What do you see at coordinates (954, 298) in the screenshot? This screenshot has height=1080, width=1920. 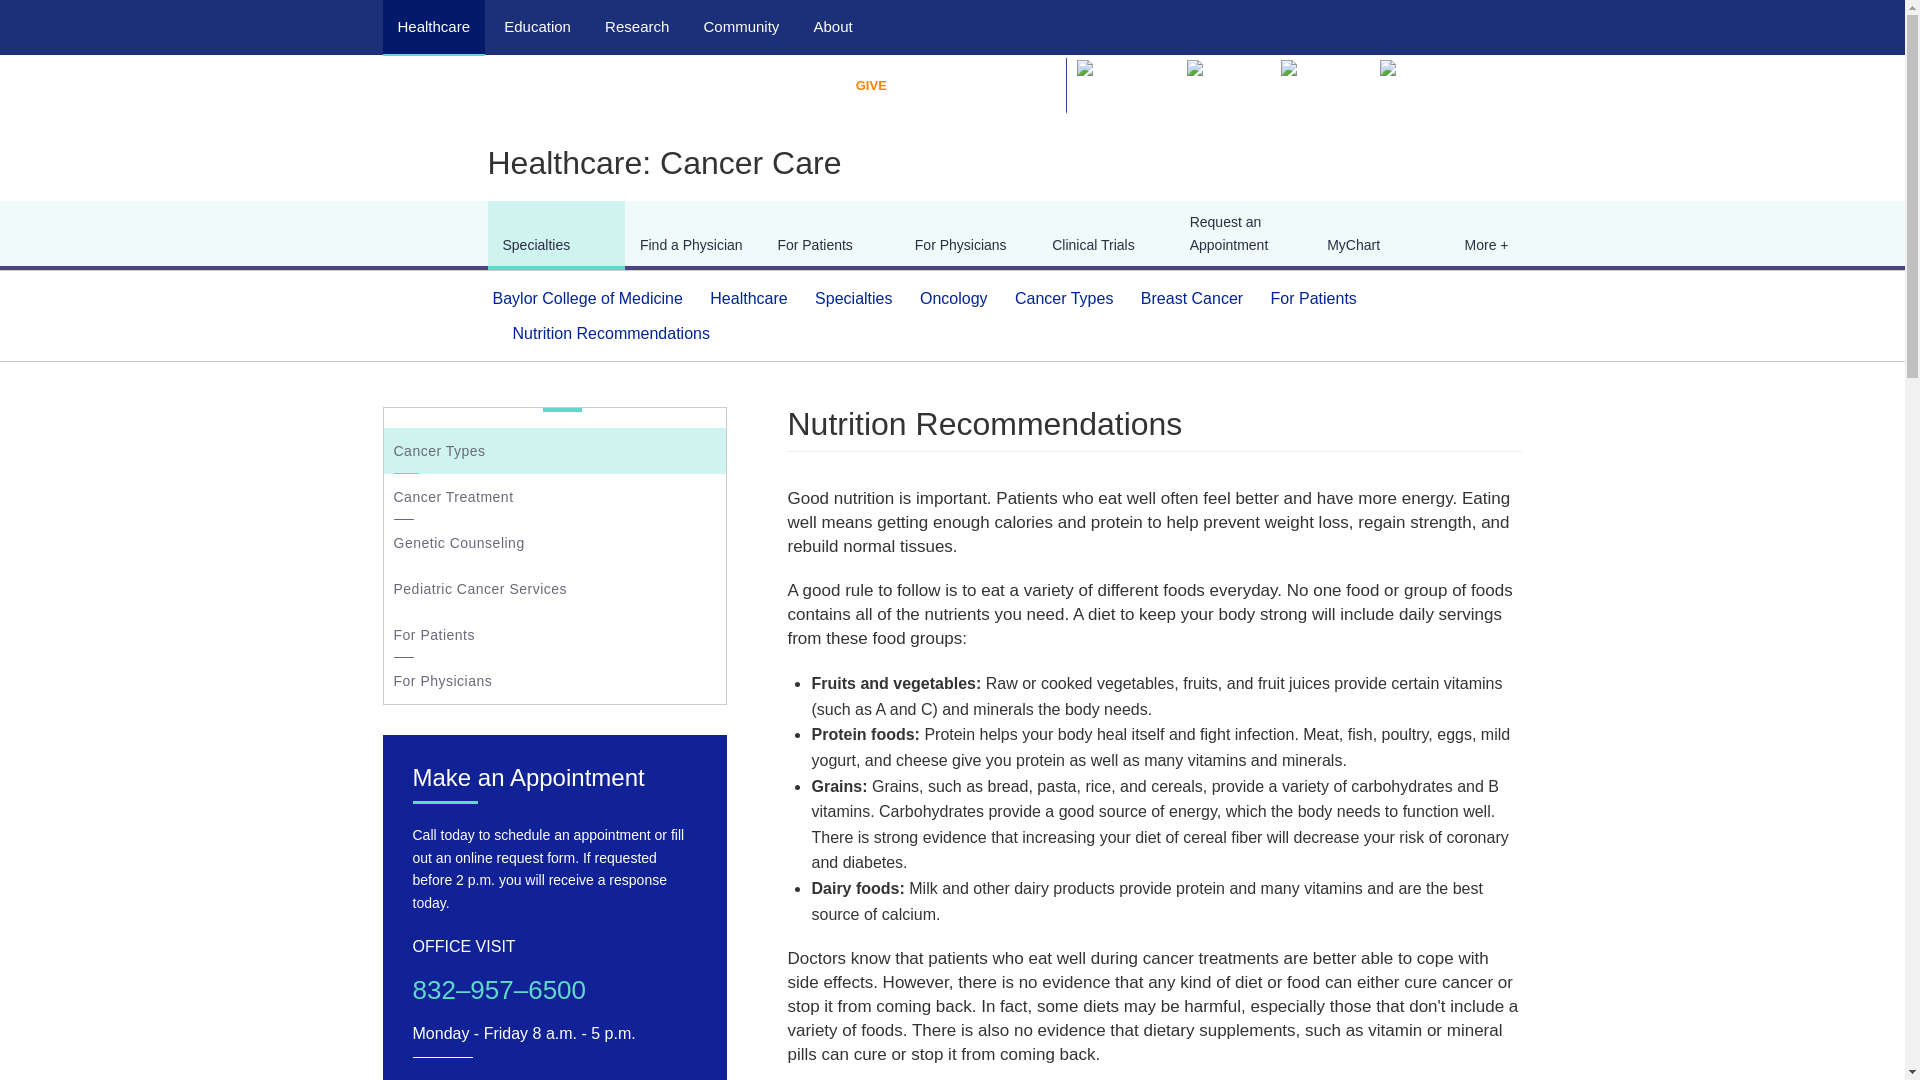 I see `Oncology` at bounding box center [954, 298].